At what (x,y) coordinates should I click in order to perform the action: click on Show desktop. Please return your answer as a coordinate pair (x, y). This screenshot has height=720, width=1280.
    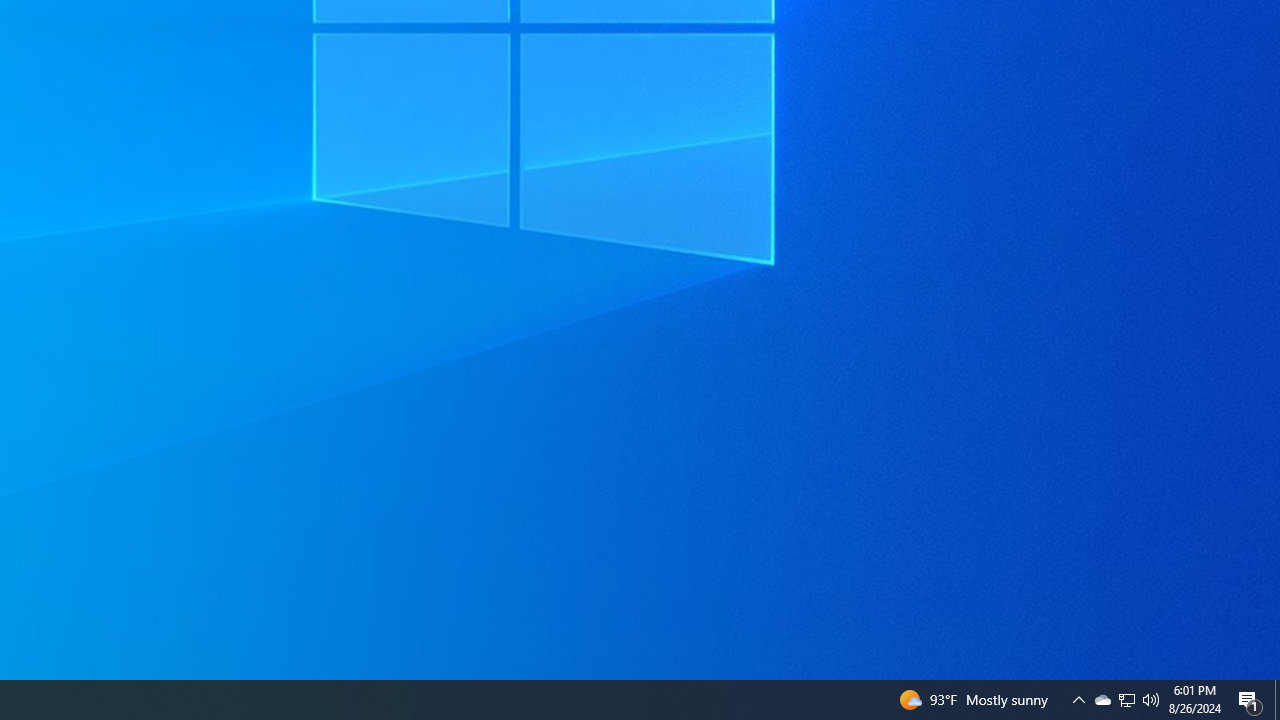
    Looking at the image, I should click on (1102, 700).